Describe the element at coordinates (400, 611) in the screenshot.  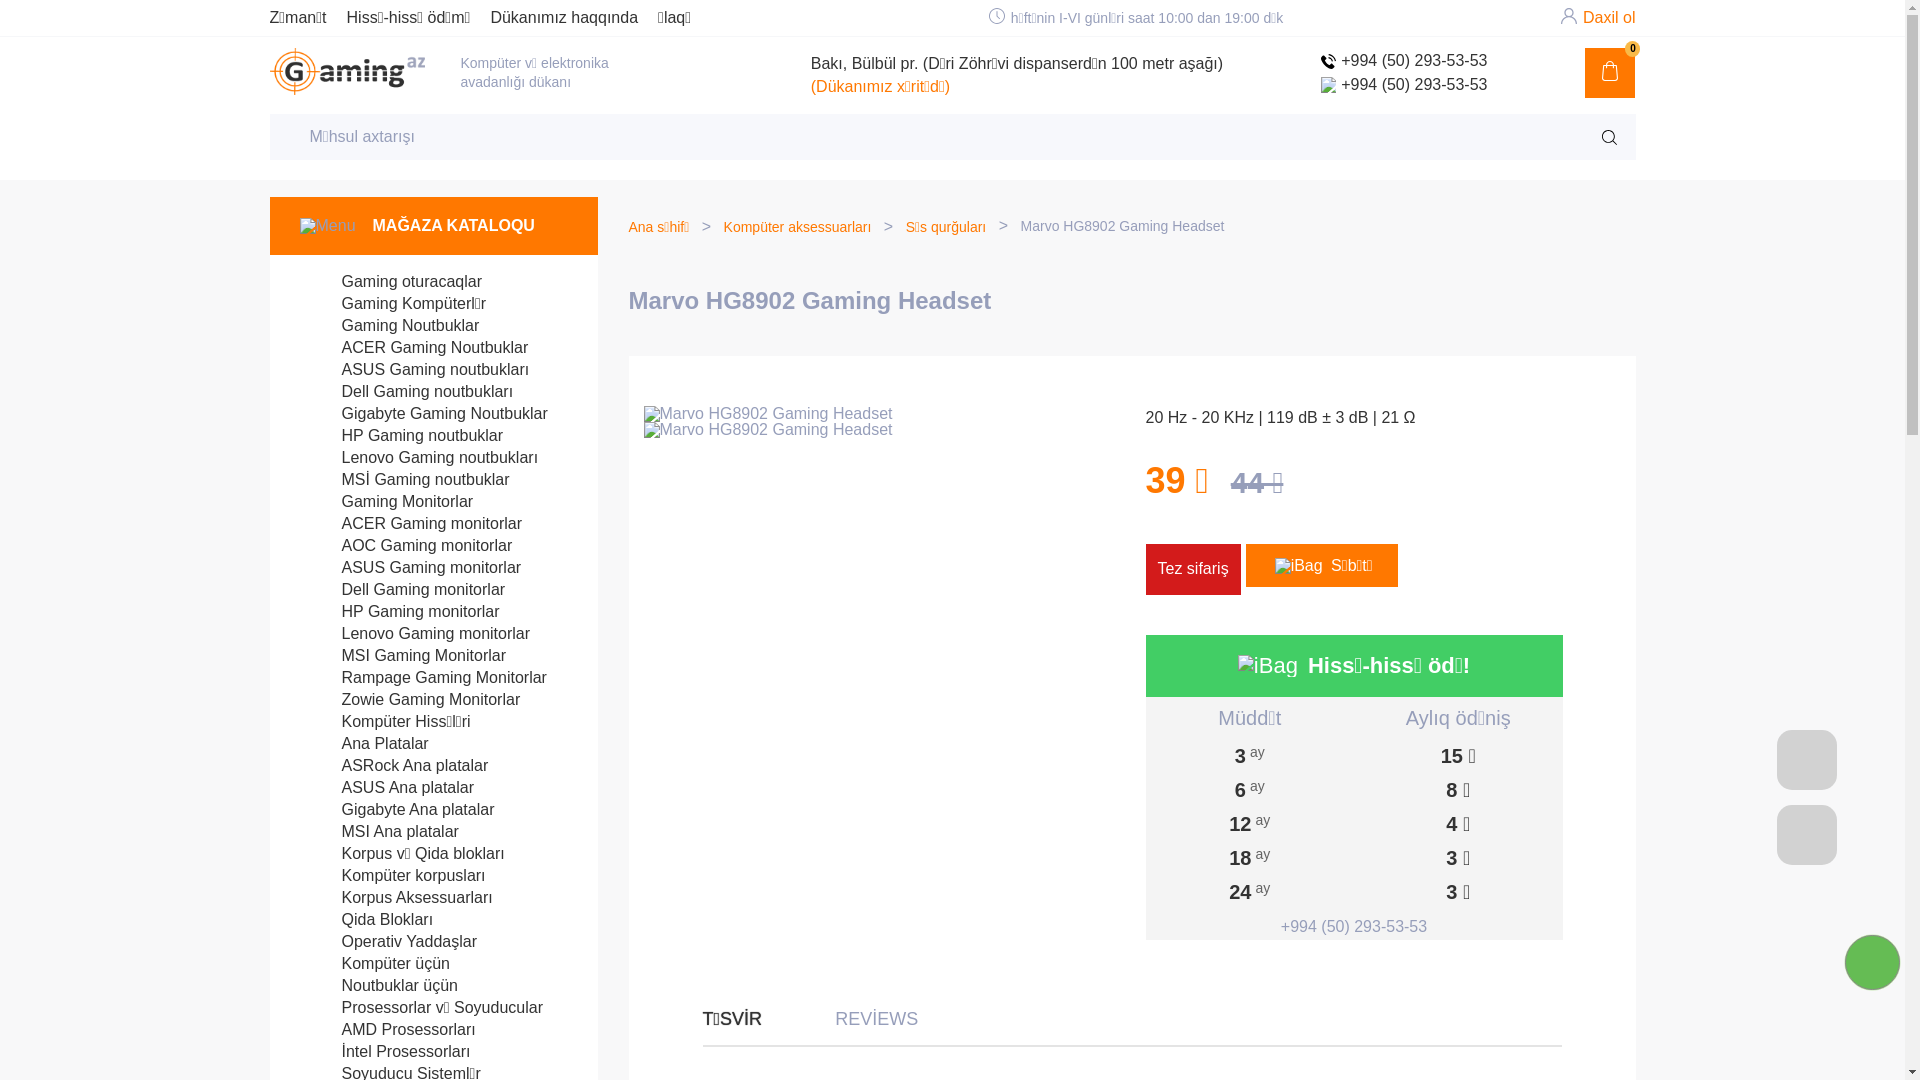
I see `HP Gaming monitorlar` at that location.